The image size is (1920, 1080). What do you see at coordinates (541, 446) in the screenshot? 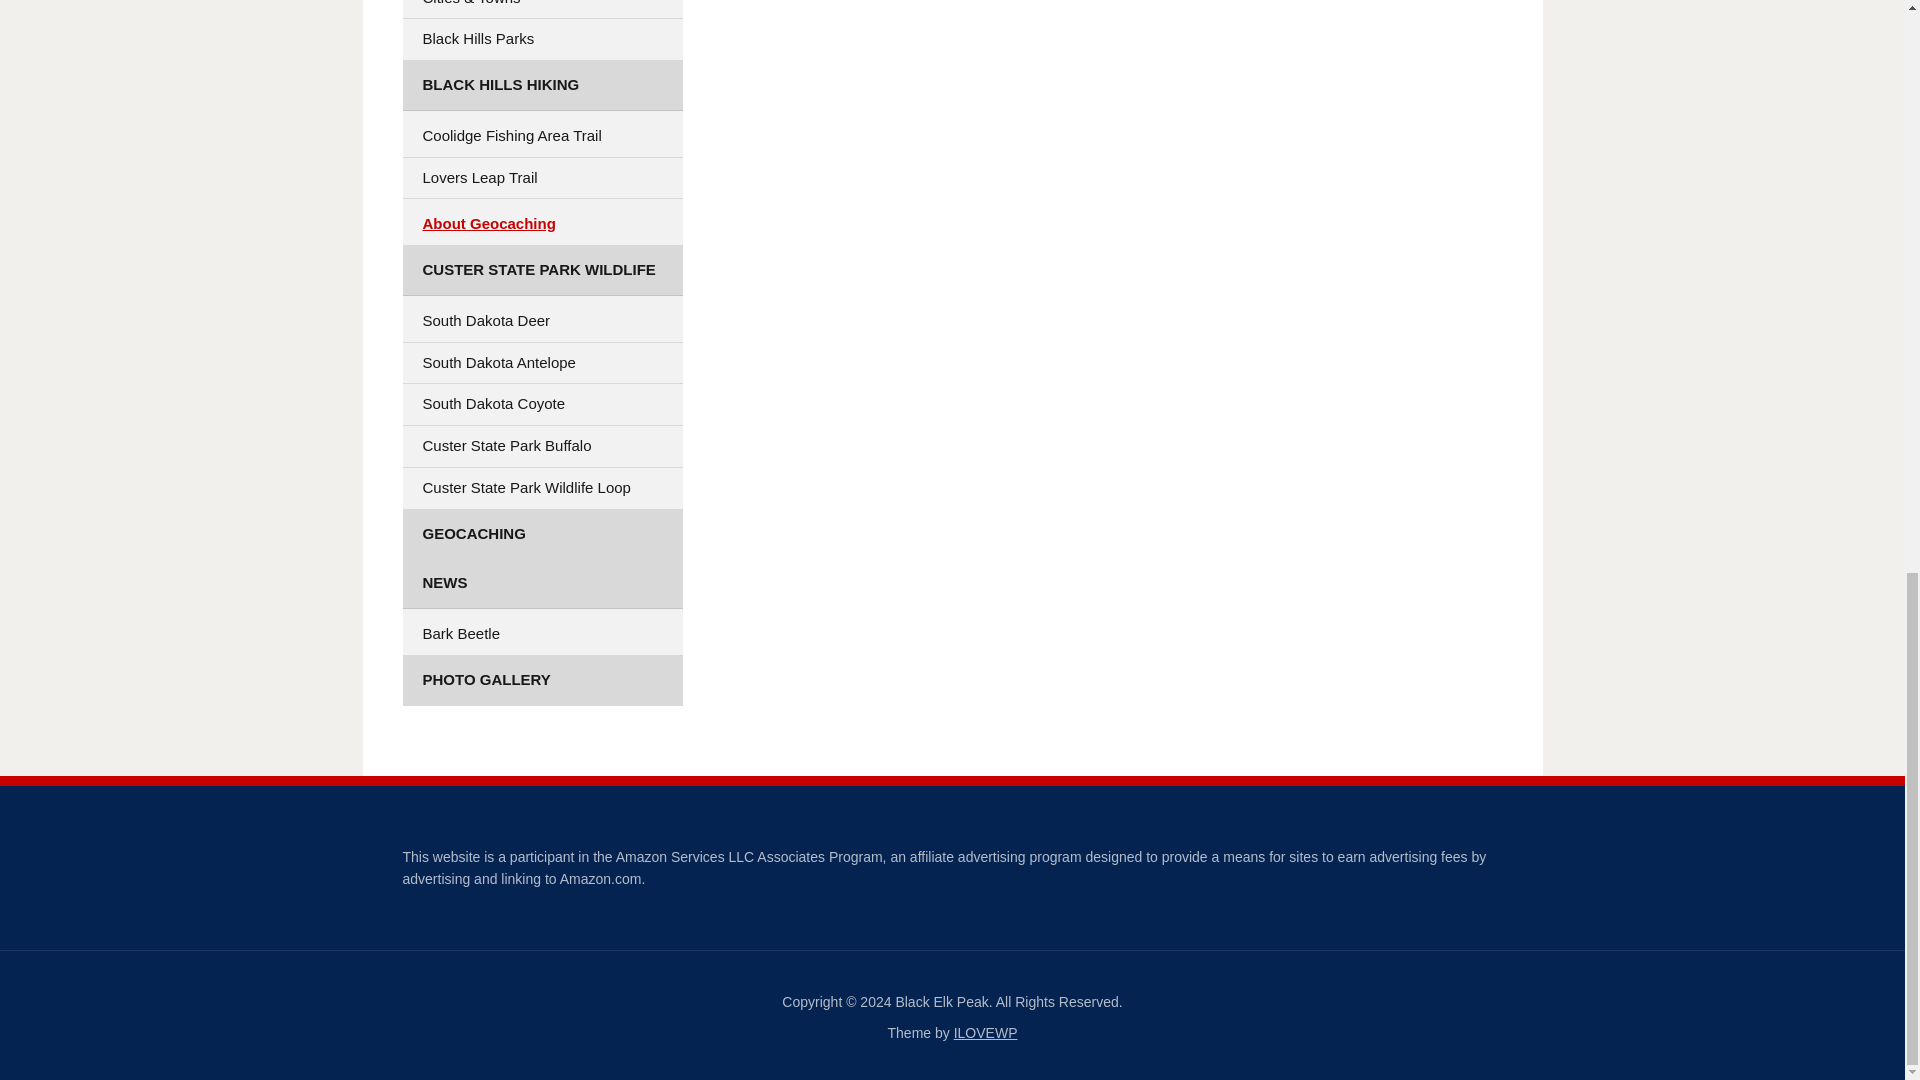
I see `Custer State Park Buffalo` at bounding box center [541, 446].